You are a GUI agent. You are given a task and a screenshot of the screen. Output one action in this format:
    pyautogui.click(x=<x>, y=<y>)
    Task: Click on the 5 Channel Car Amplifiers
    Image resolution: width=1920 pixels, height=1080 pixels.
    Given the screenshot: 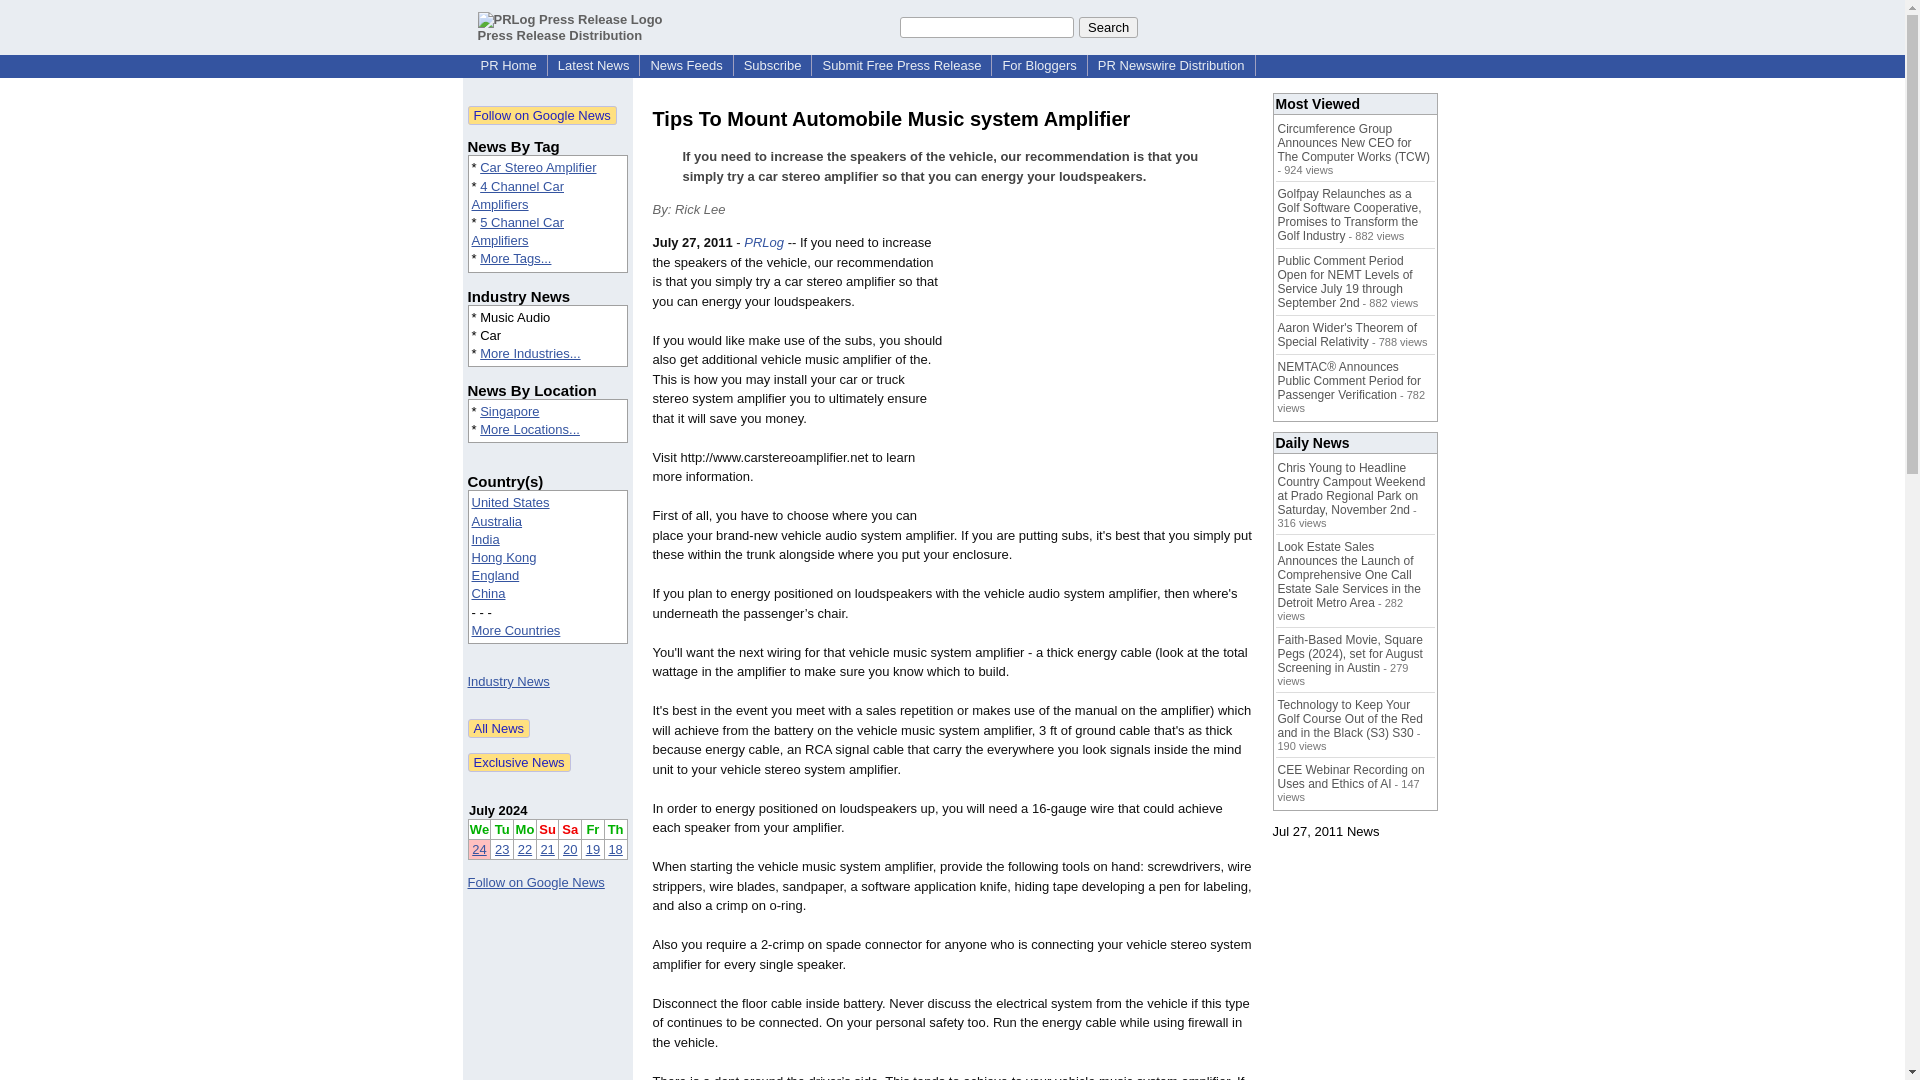 What is the action you would take?
    pyautogui.click(x=518, y=231)
    